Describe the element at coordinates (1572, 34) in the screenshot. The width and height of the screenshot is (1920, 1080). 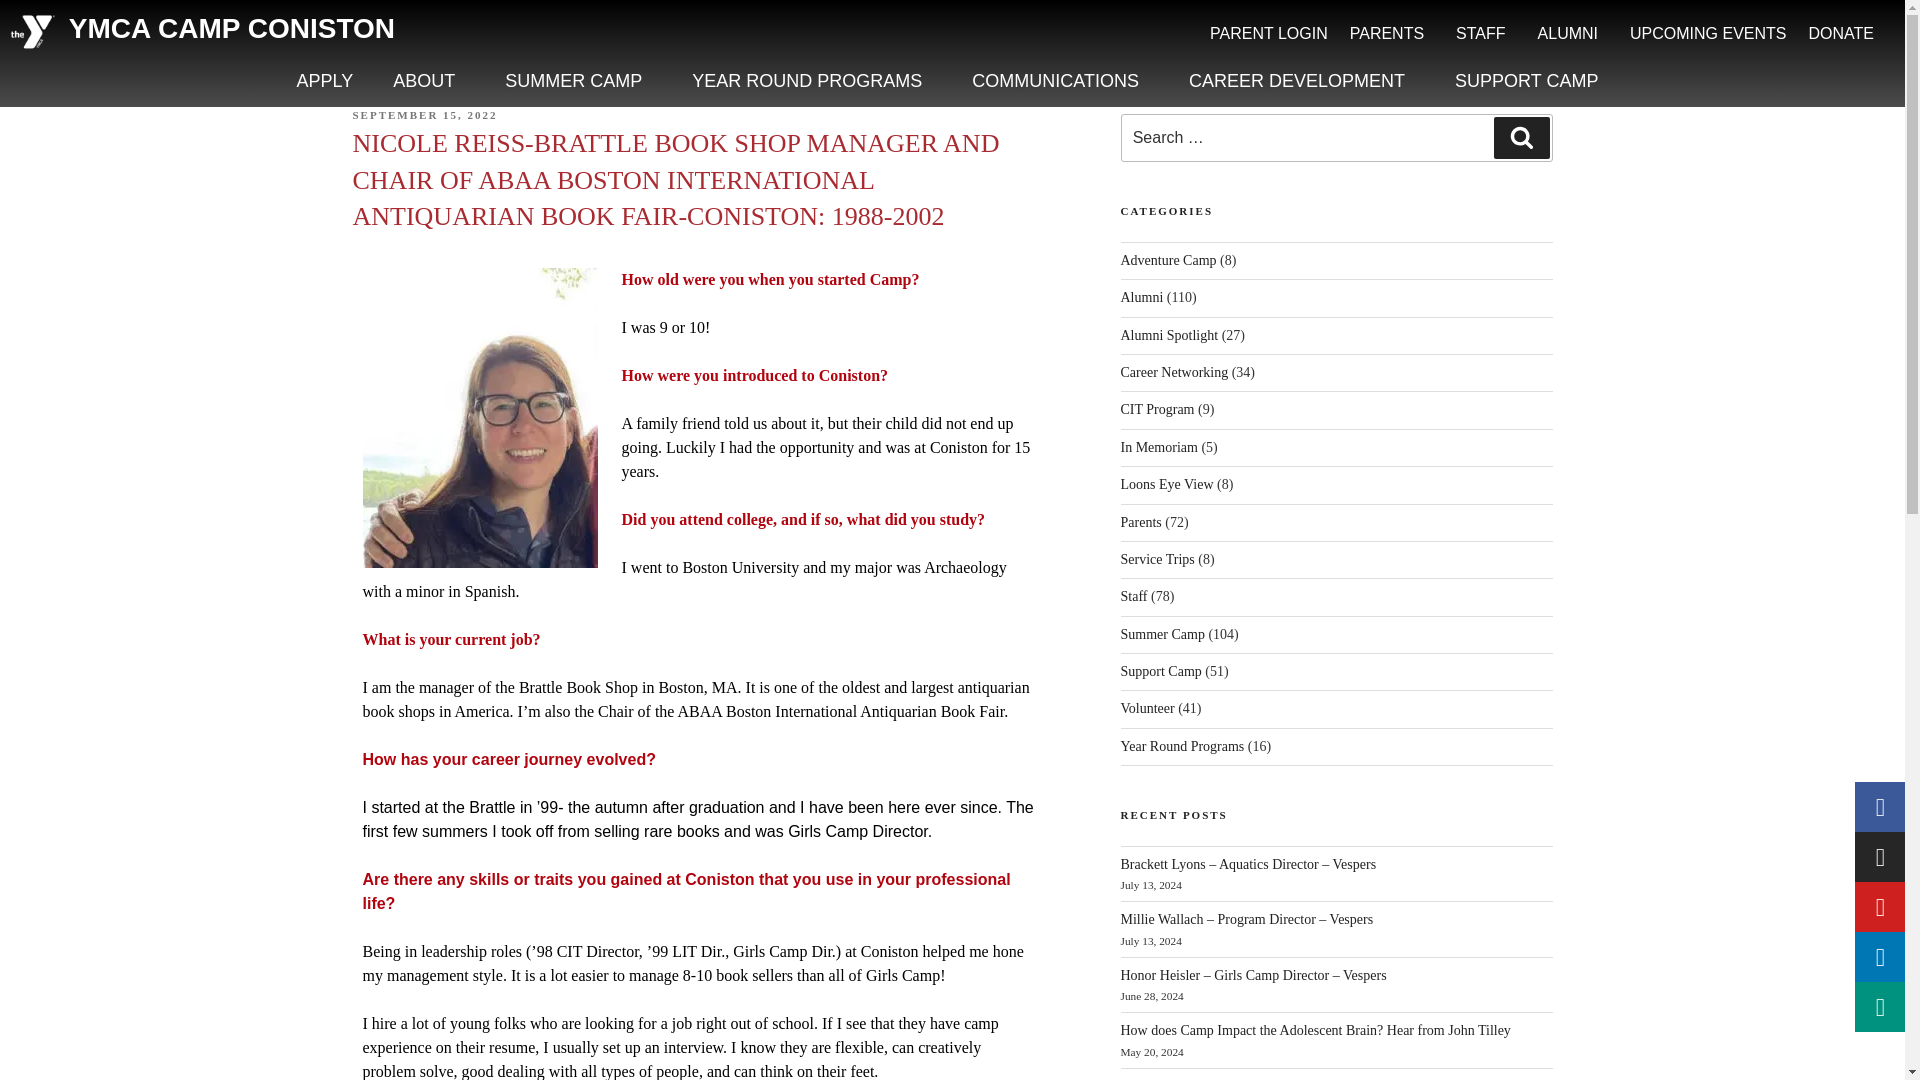
I see `ALUMNI` at that location.